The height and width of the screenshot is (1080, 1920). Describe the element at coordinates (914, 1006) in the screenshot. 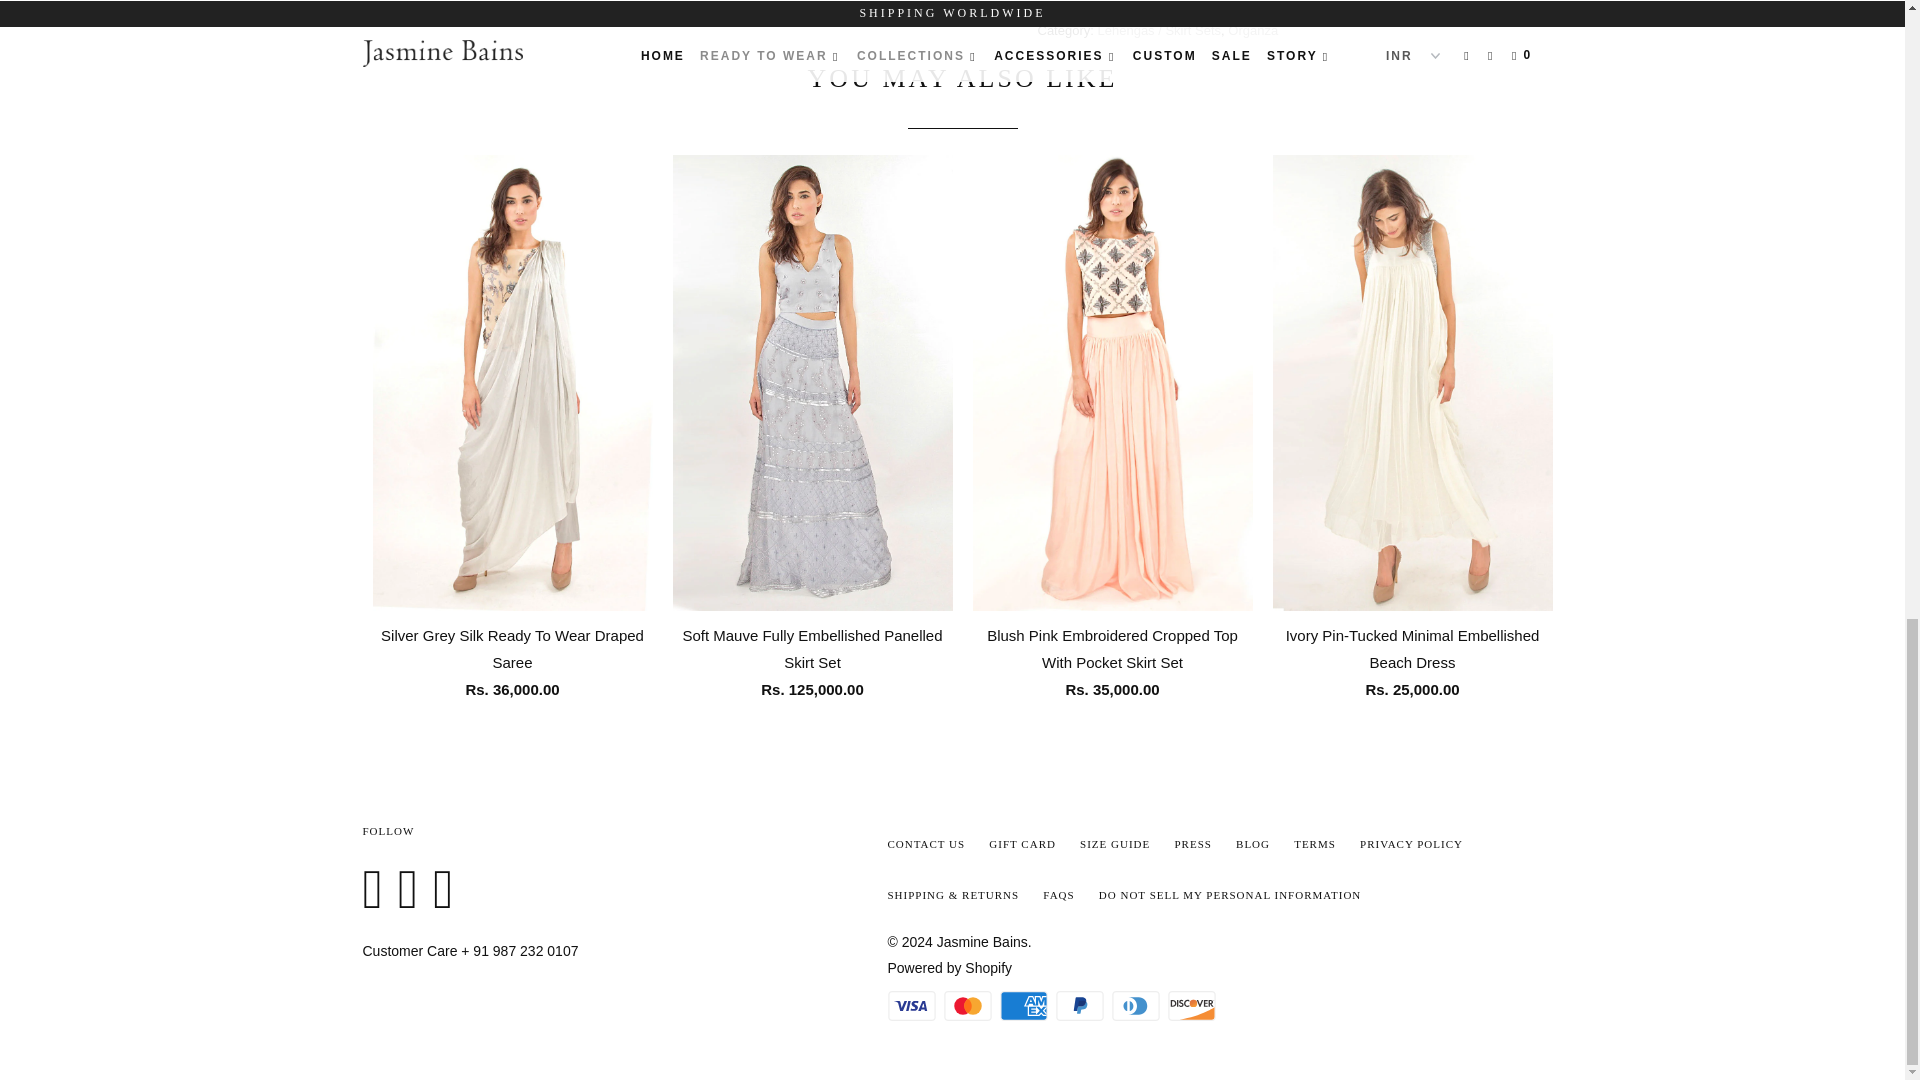

I see `Visa` at that location.